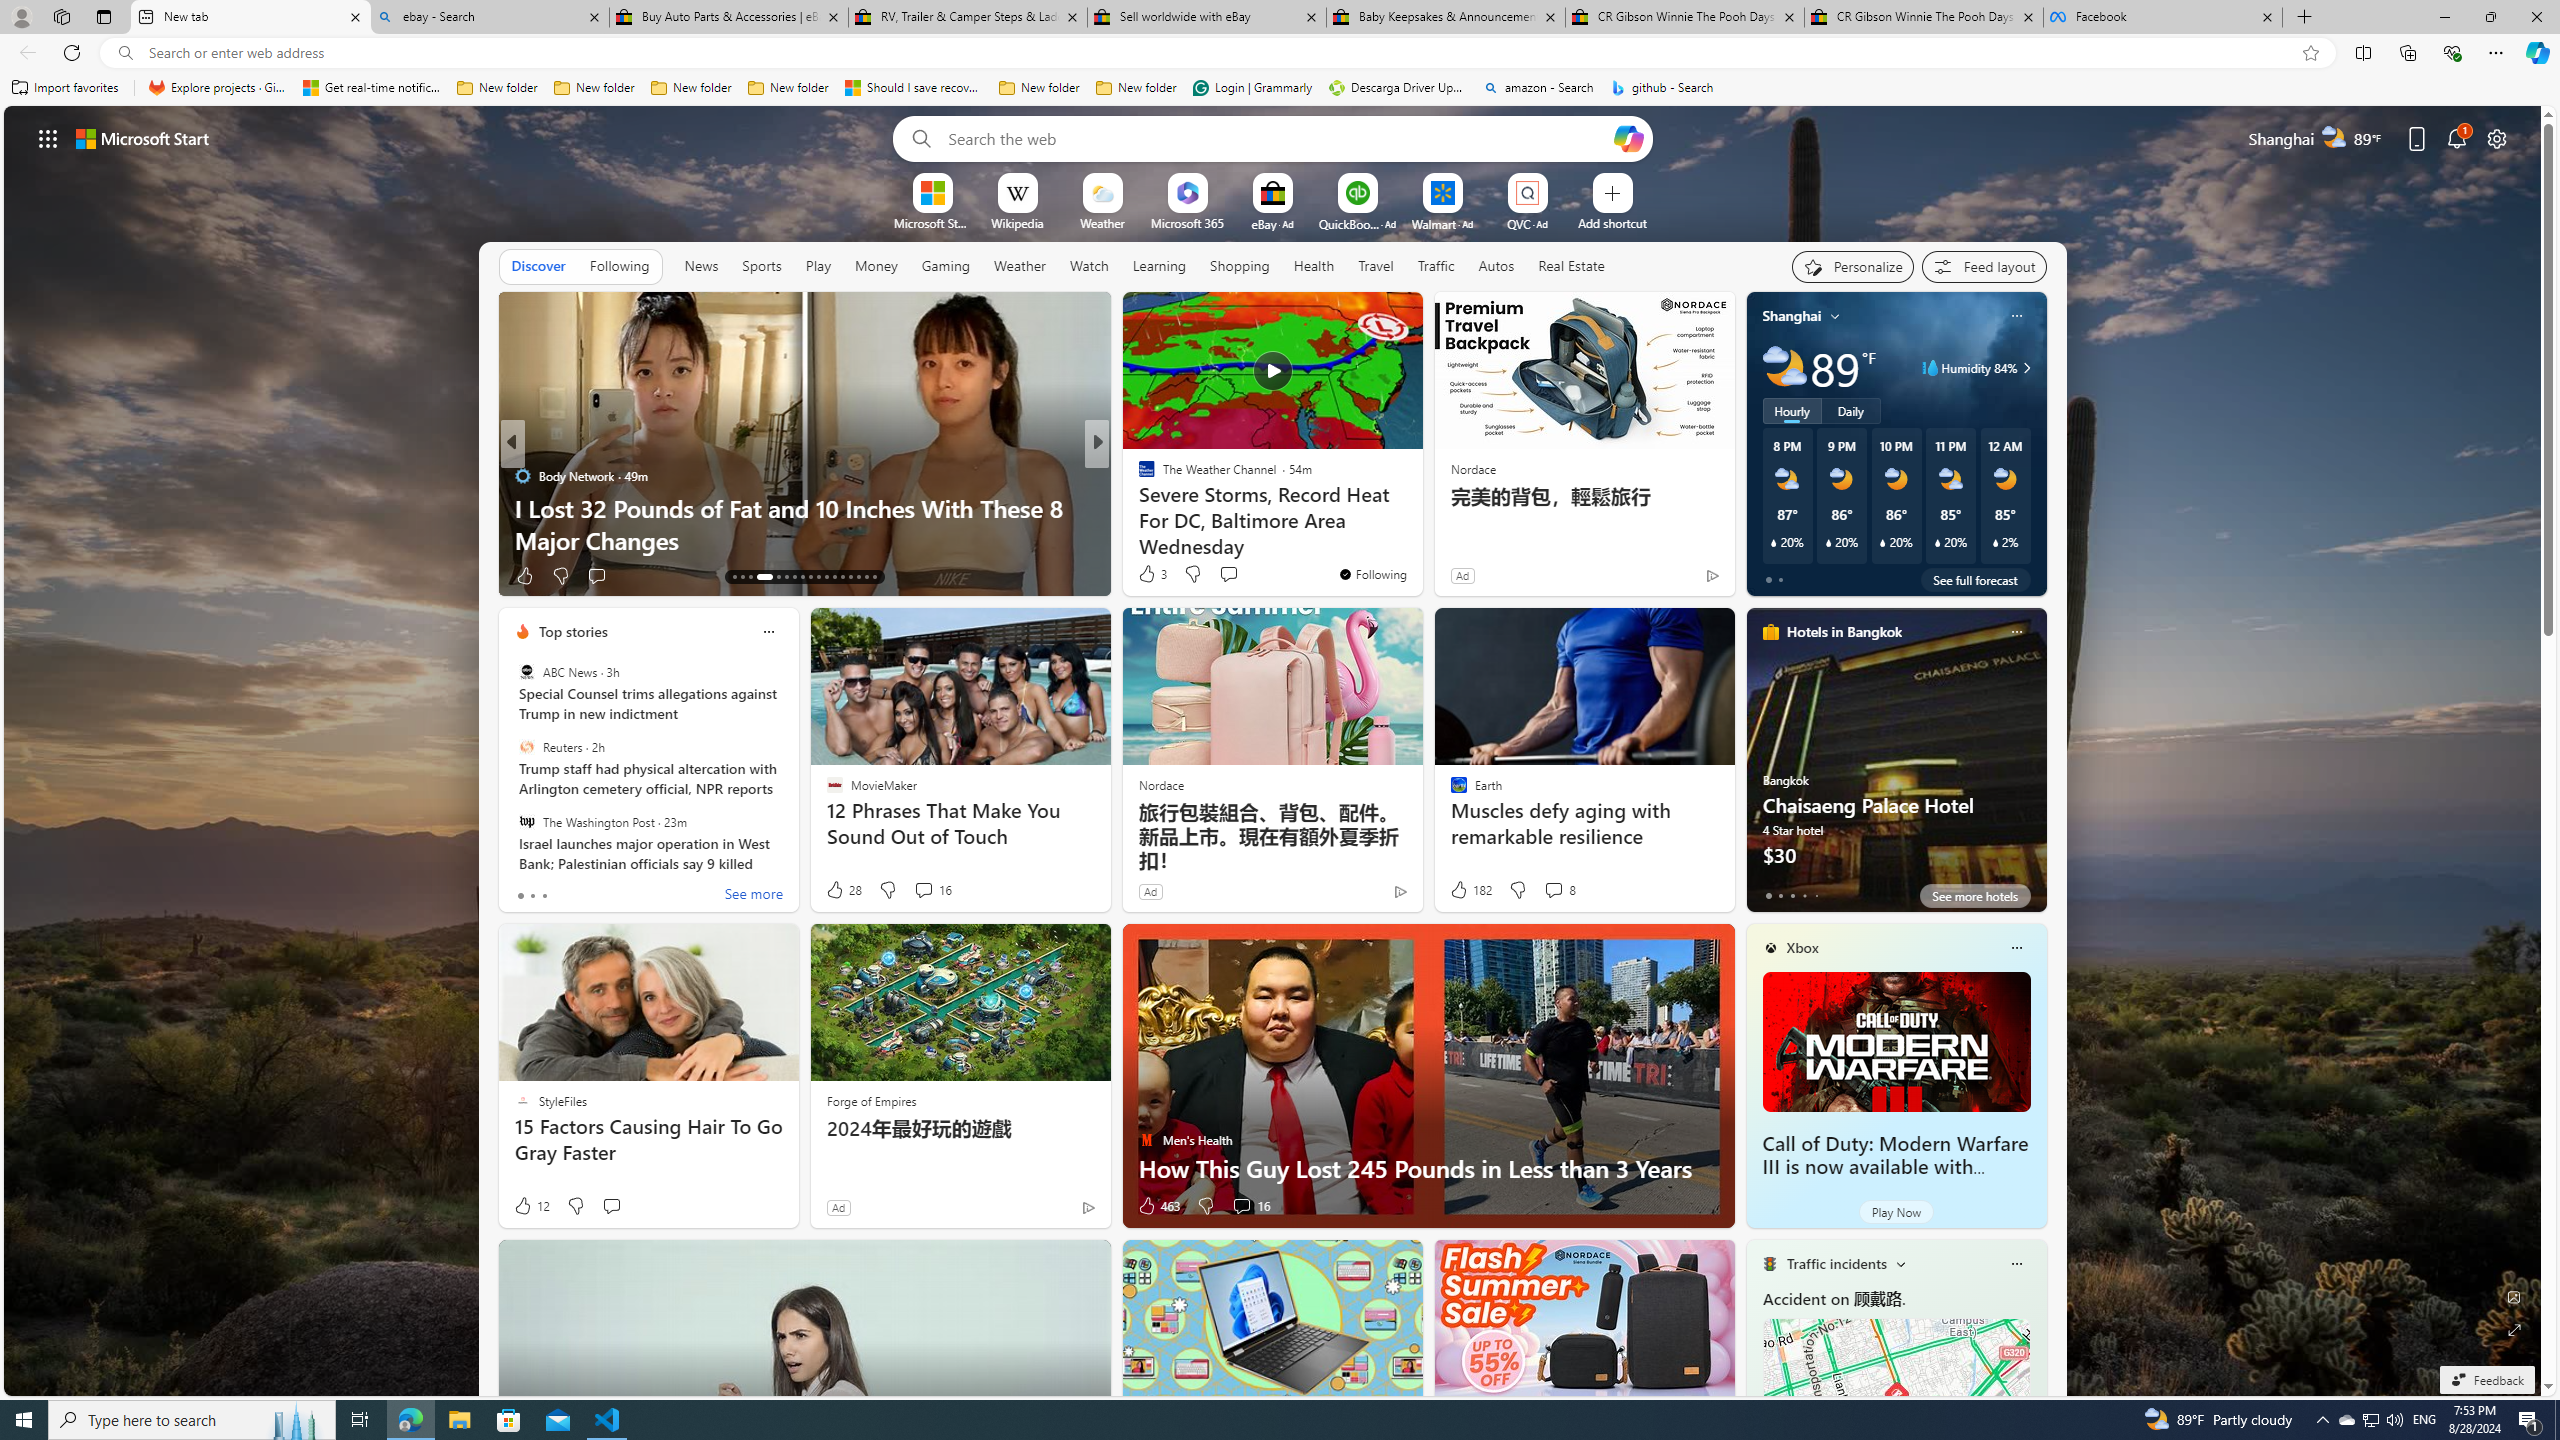  What do you see at coordinates (1017, 222) in the screenshot?
I see `Wikipedia` at bounding box center [1017, 222].